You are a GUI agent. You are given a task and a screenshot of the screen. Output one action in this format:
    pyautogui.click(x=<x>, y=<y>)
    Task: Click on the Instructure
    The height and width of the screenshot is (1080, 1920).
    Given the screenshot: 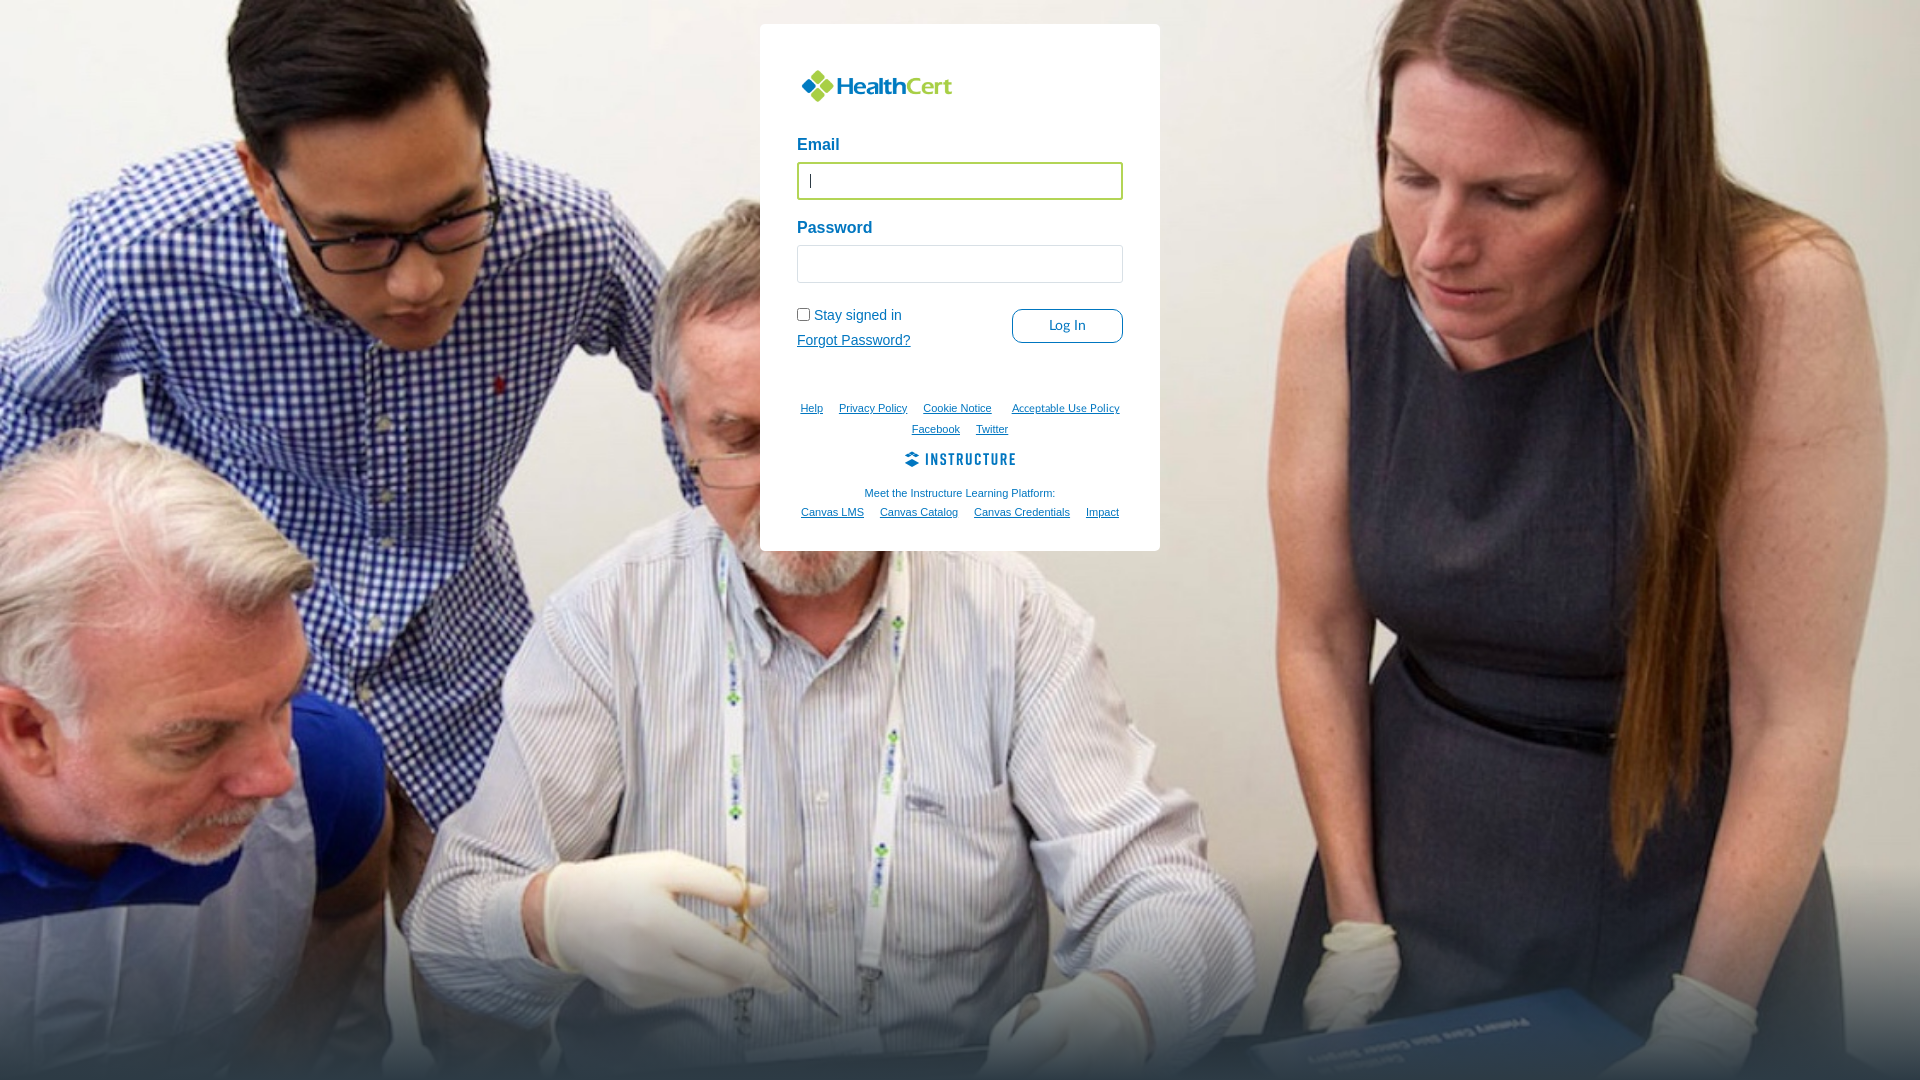 What is the action you would take?
    pyautogui.click(x=960, y=462)
    